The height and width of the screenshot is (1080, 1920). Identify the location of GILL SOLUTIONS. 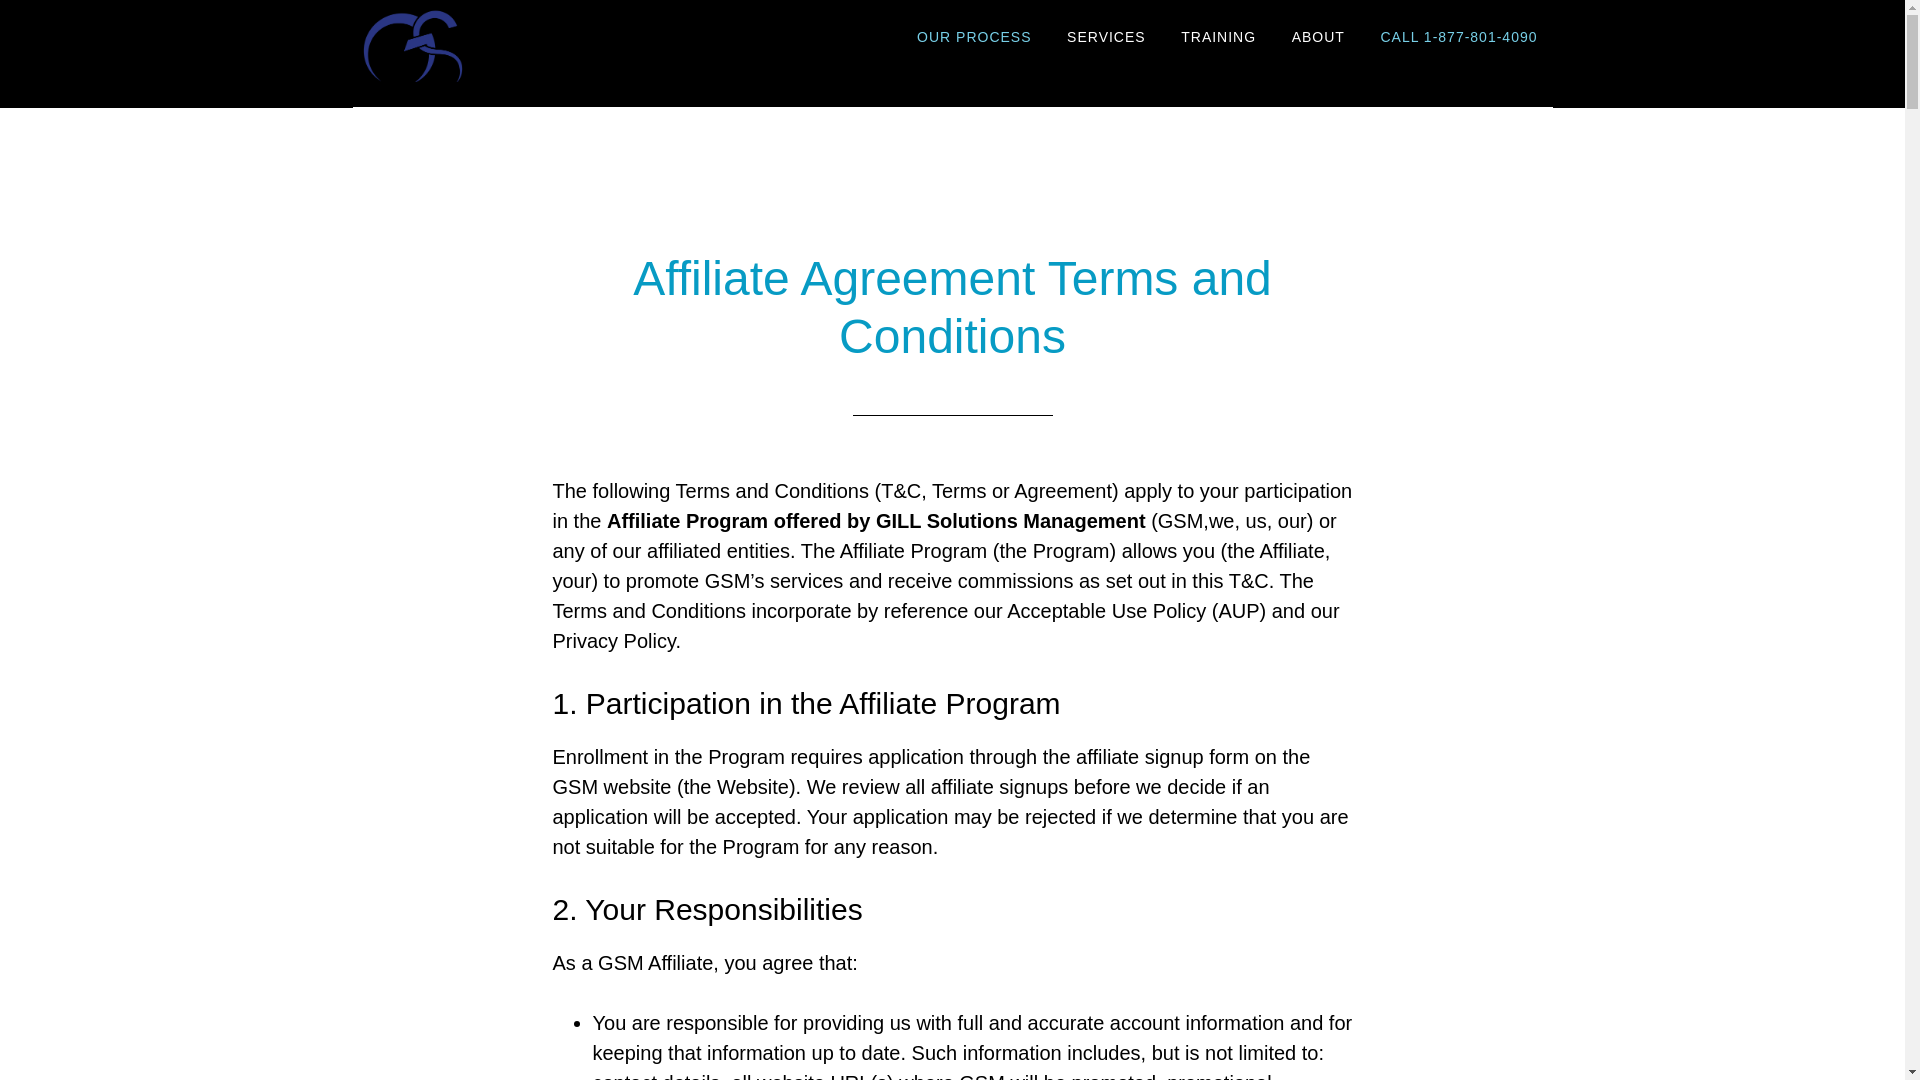
(532, 44).